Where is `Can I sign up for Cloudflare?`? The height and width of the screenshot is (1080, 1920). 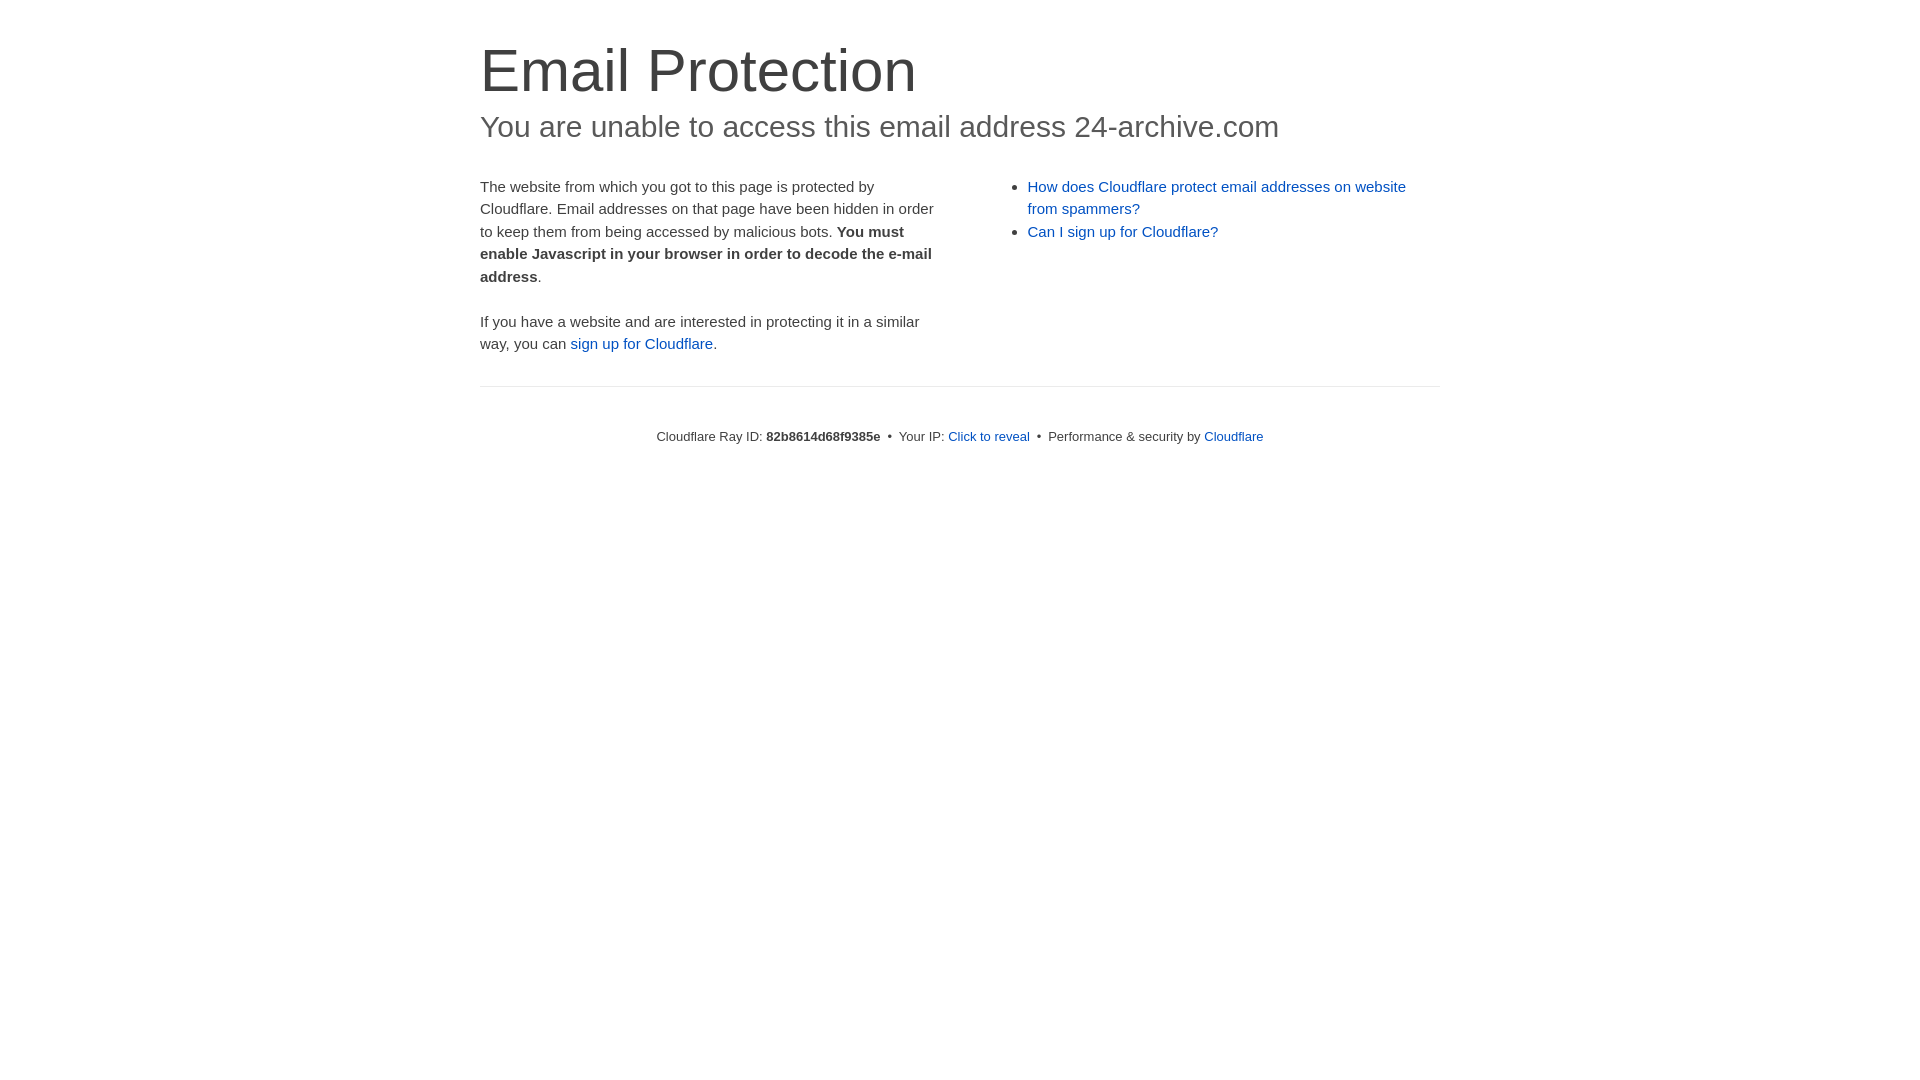 Can I sign up for Cloudflare? is located at coordinates (1124, 232).